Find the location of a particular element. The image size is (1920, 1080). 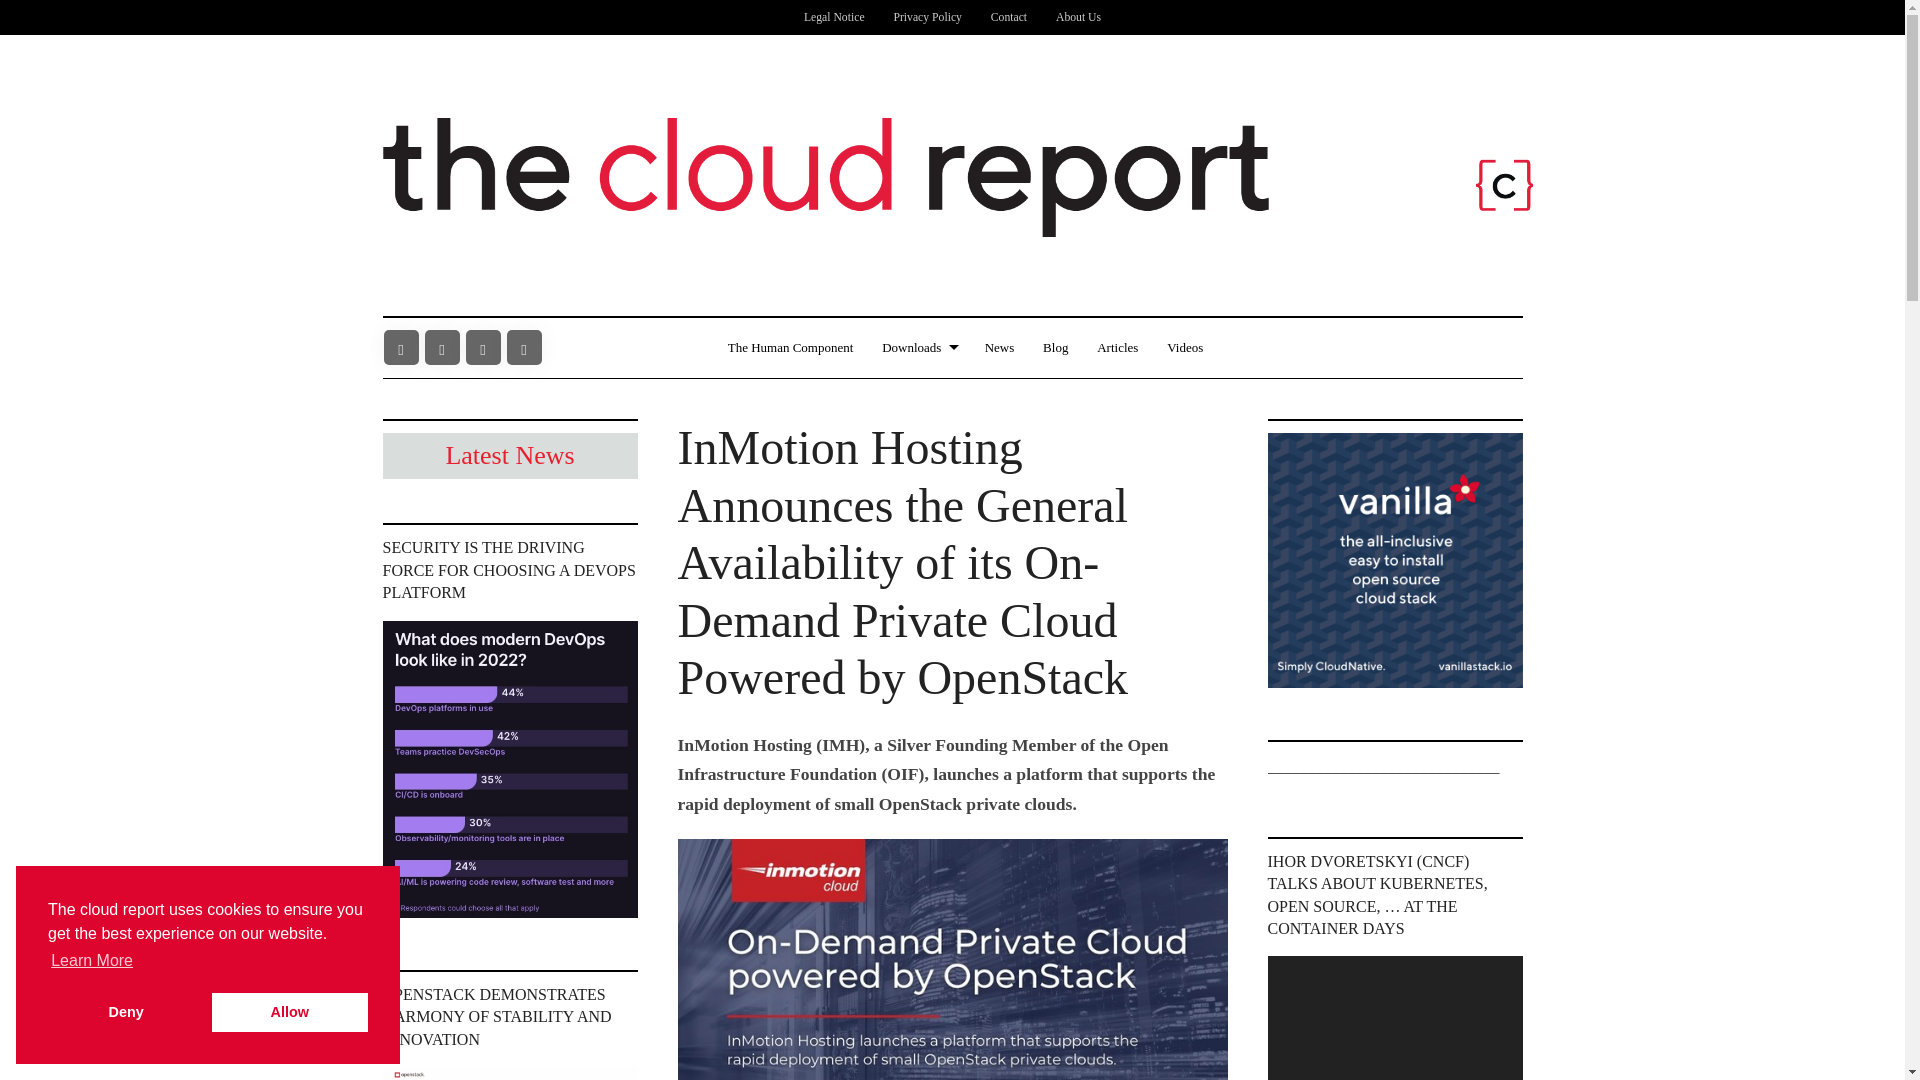

News is located at coordinates (999, 348).